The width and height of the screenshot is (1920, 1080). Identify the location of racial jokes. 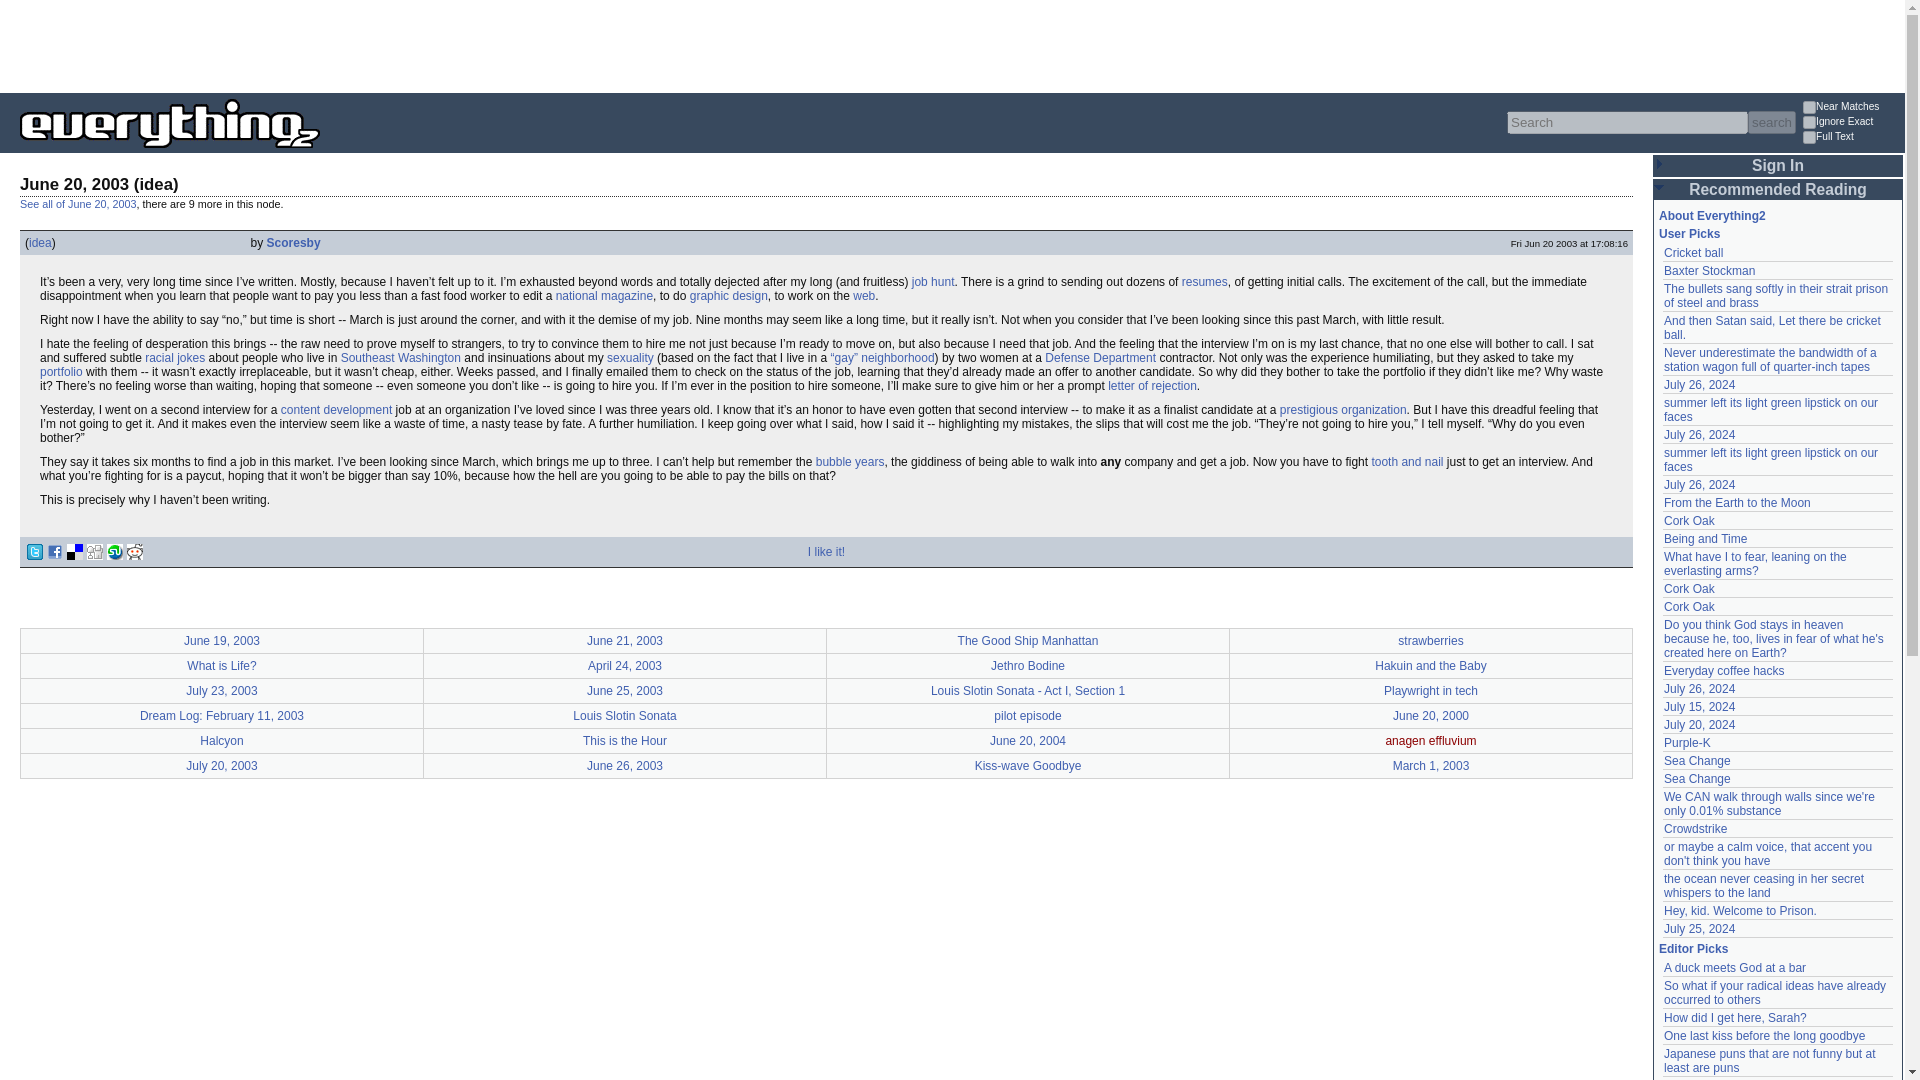
(175, 358).